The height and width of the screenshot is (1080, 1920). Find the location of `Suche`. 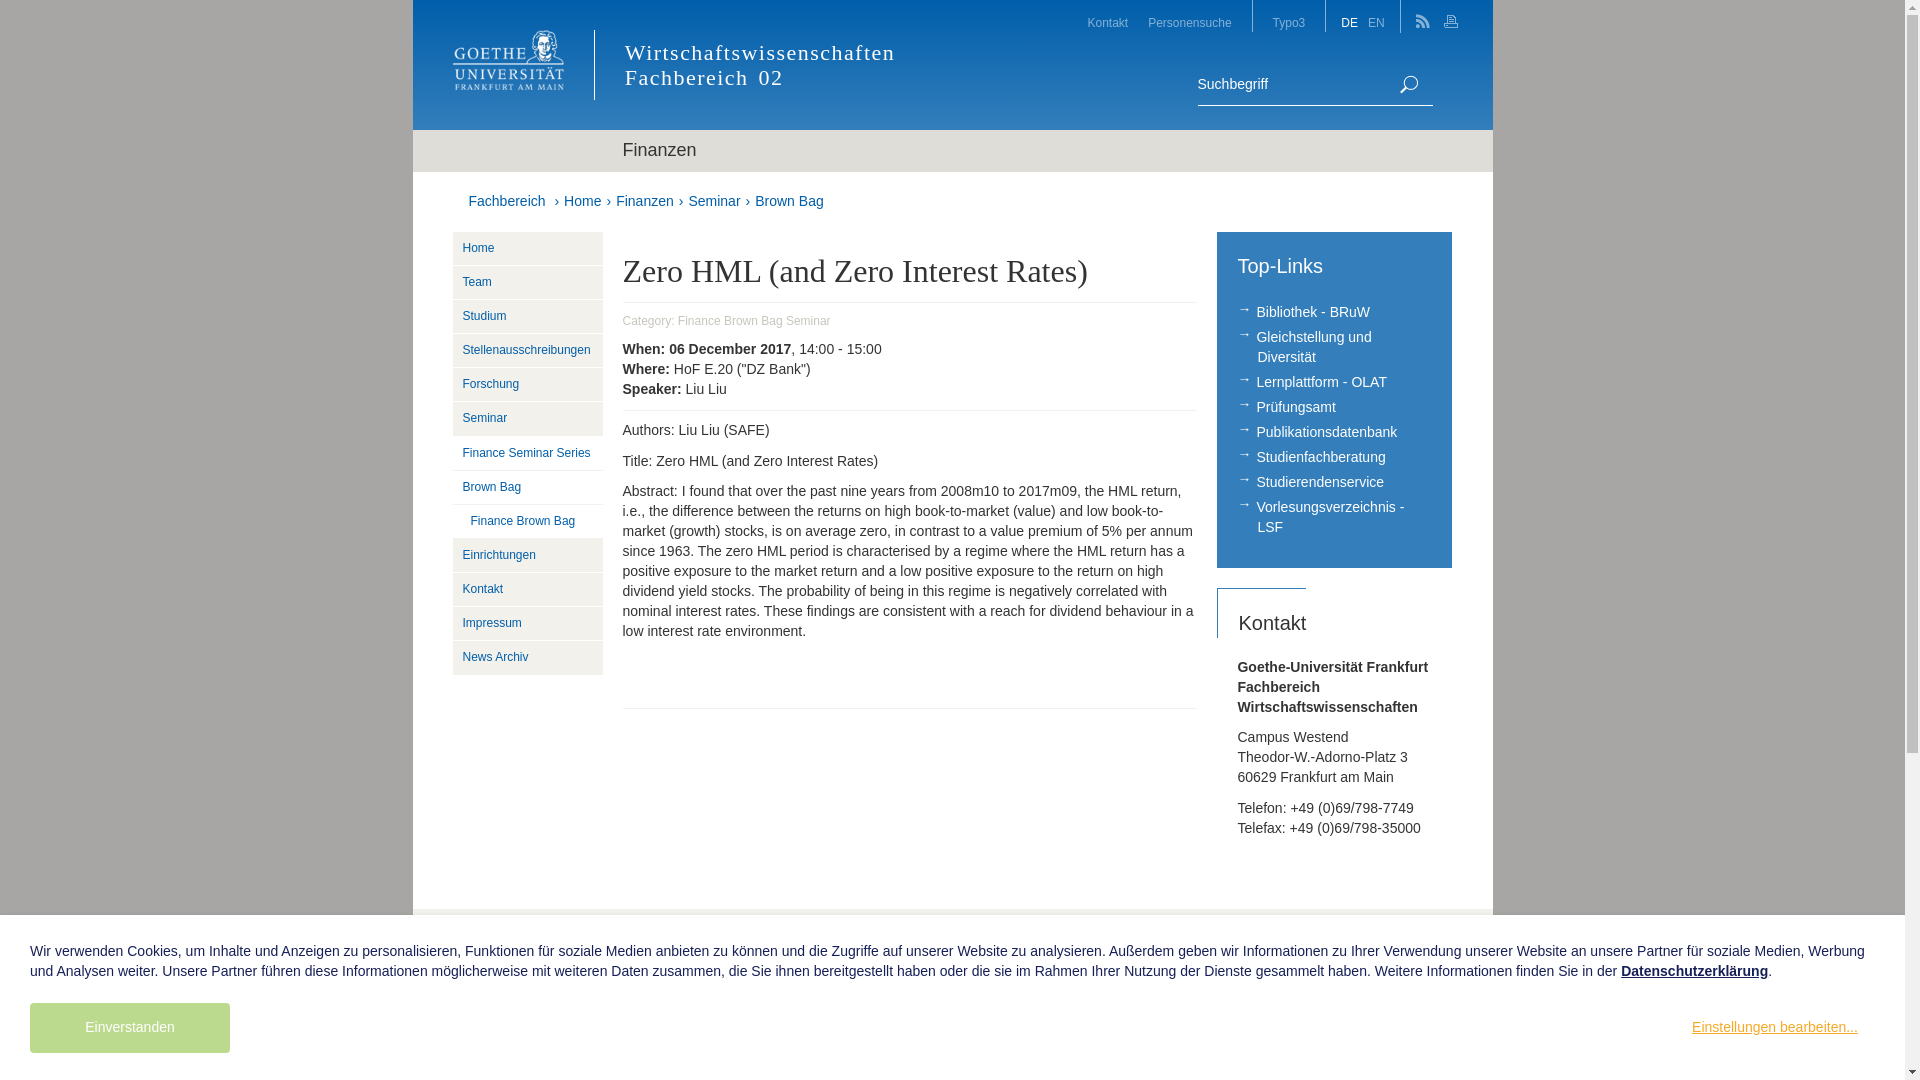

Suche is located at coordinates (1408, 84).